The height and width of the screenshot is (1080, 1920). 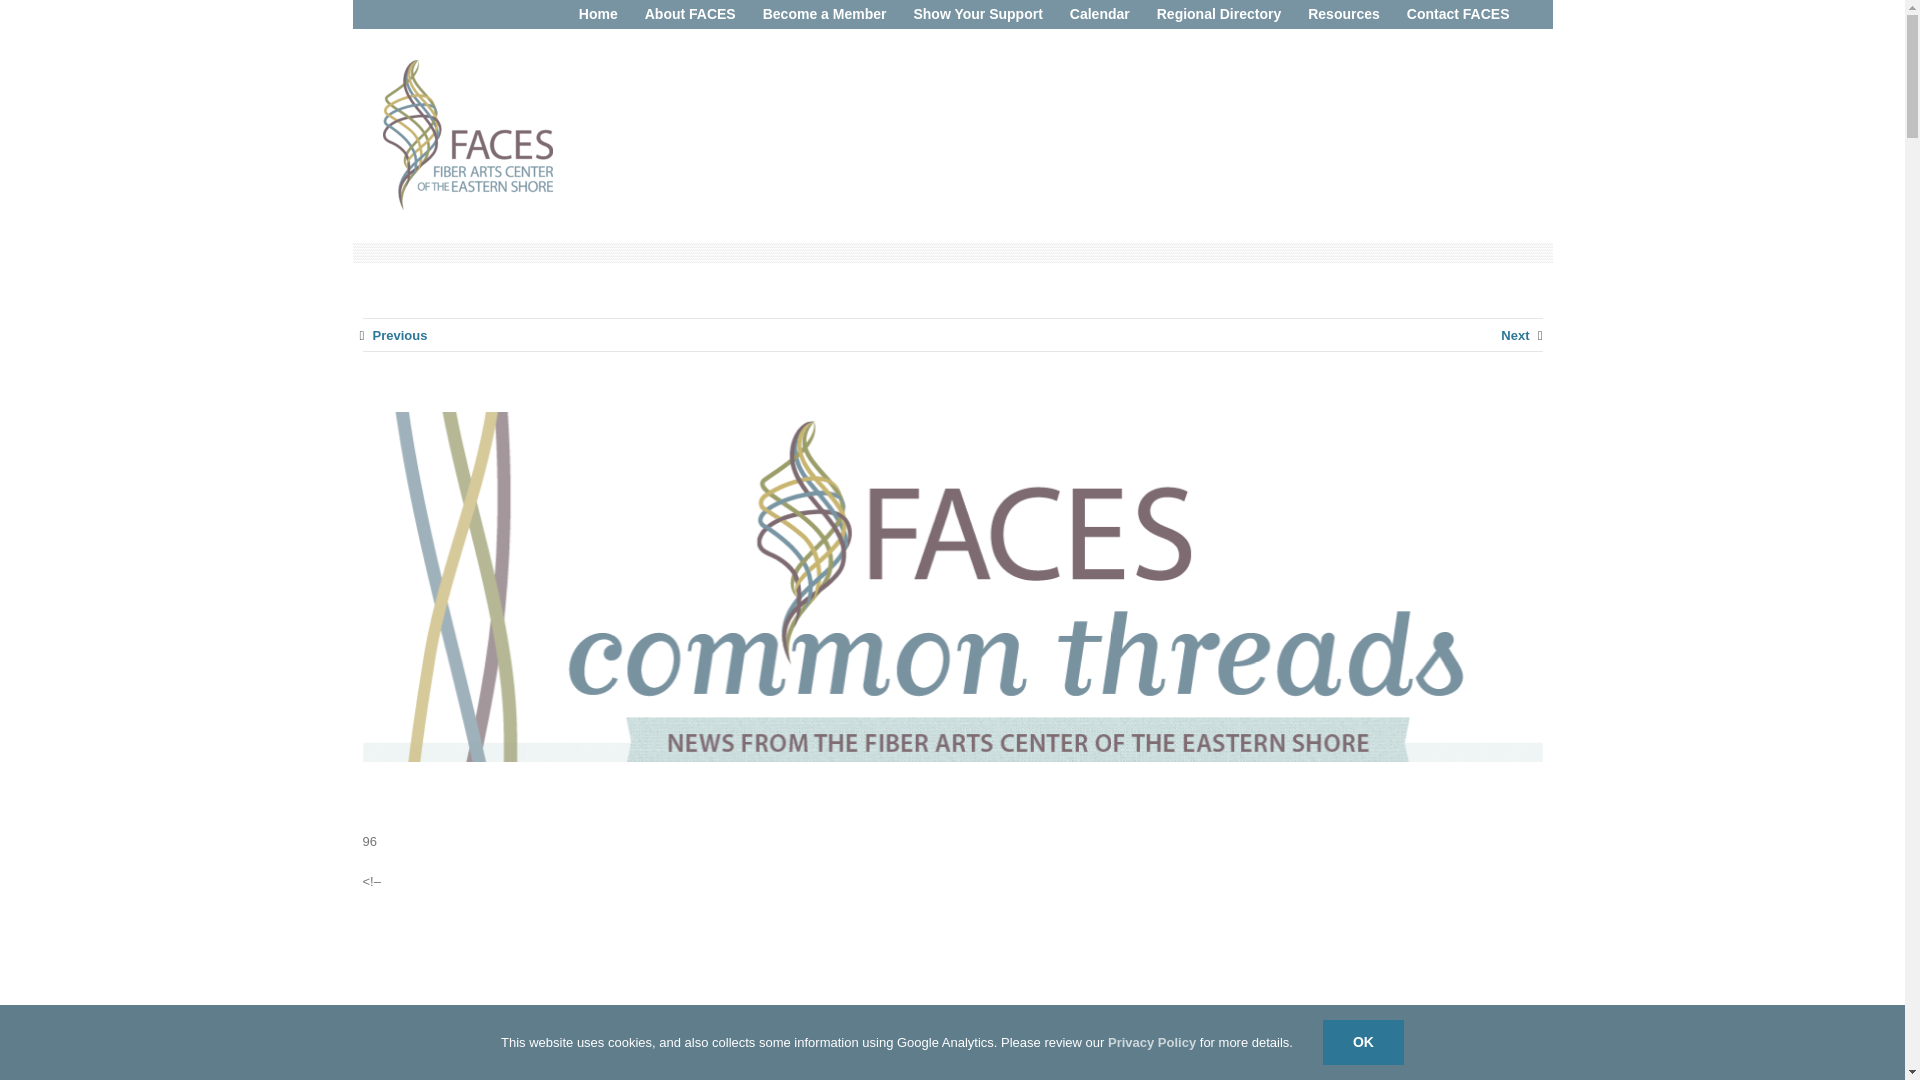 I want to click on Home, so click(x=598, y=14).